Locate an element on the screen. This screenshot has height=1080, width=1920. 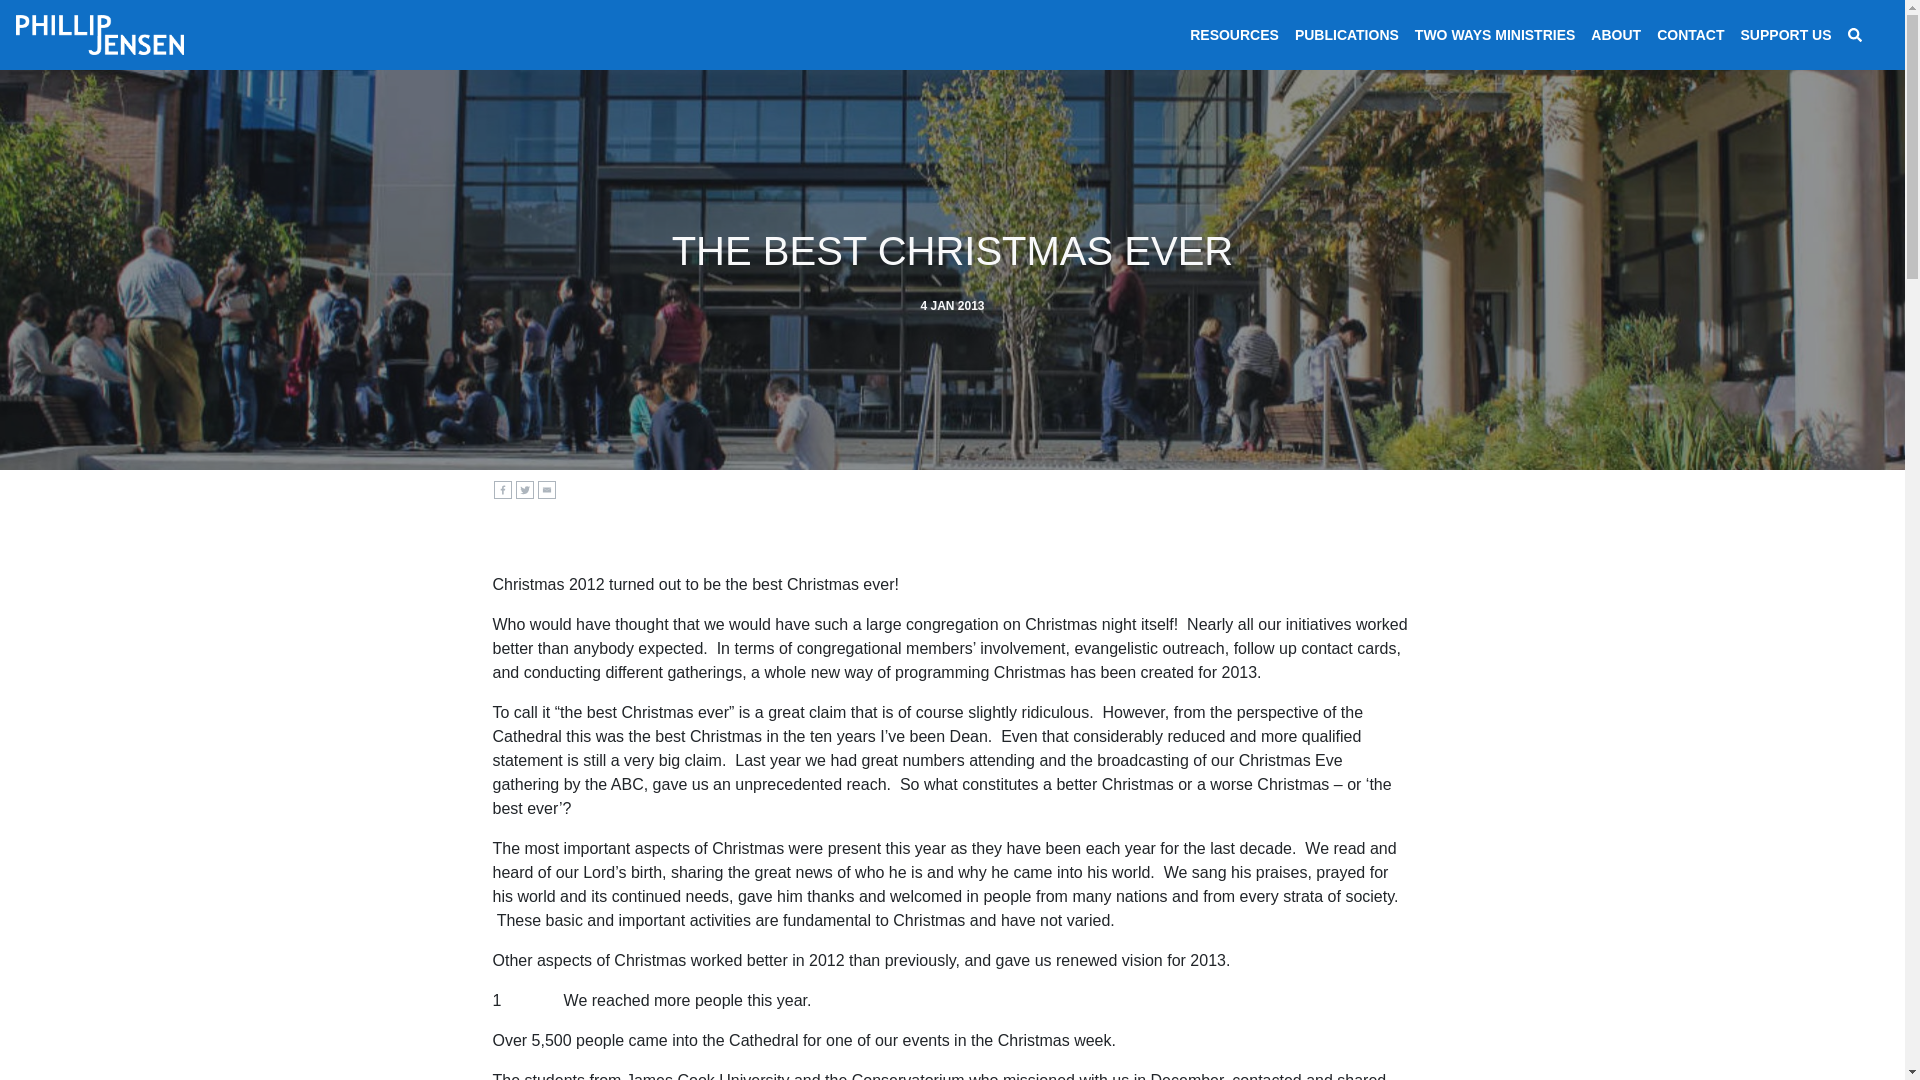
Support us is located at coordinates (1786, 35).